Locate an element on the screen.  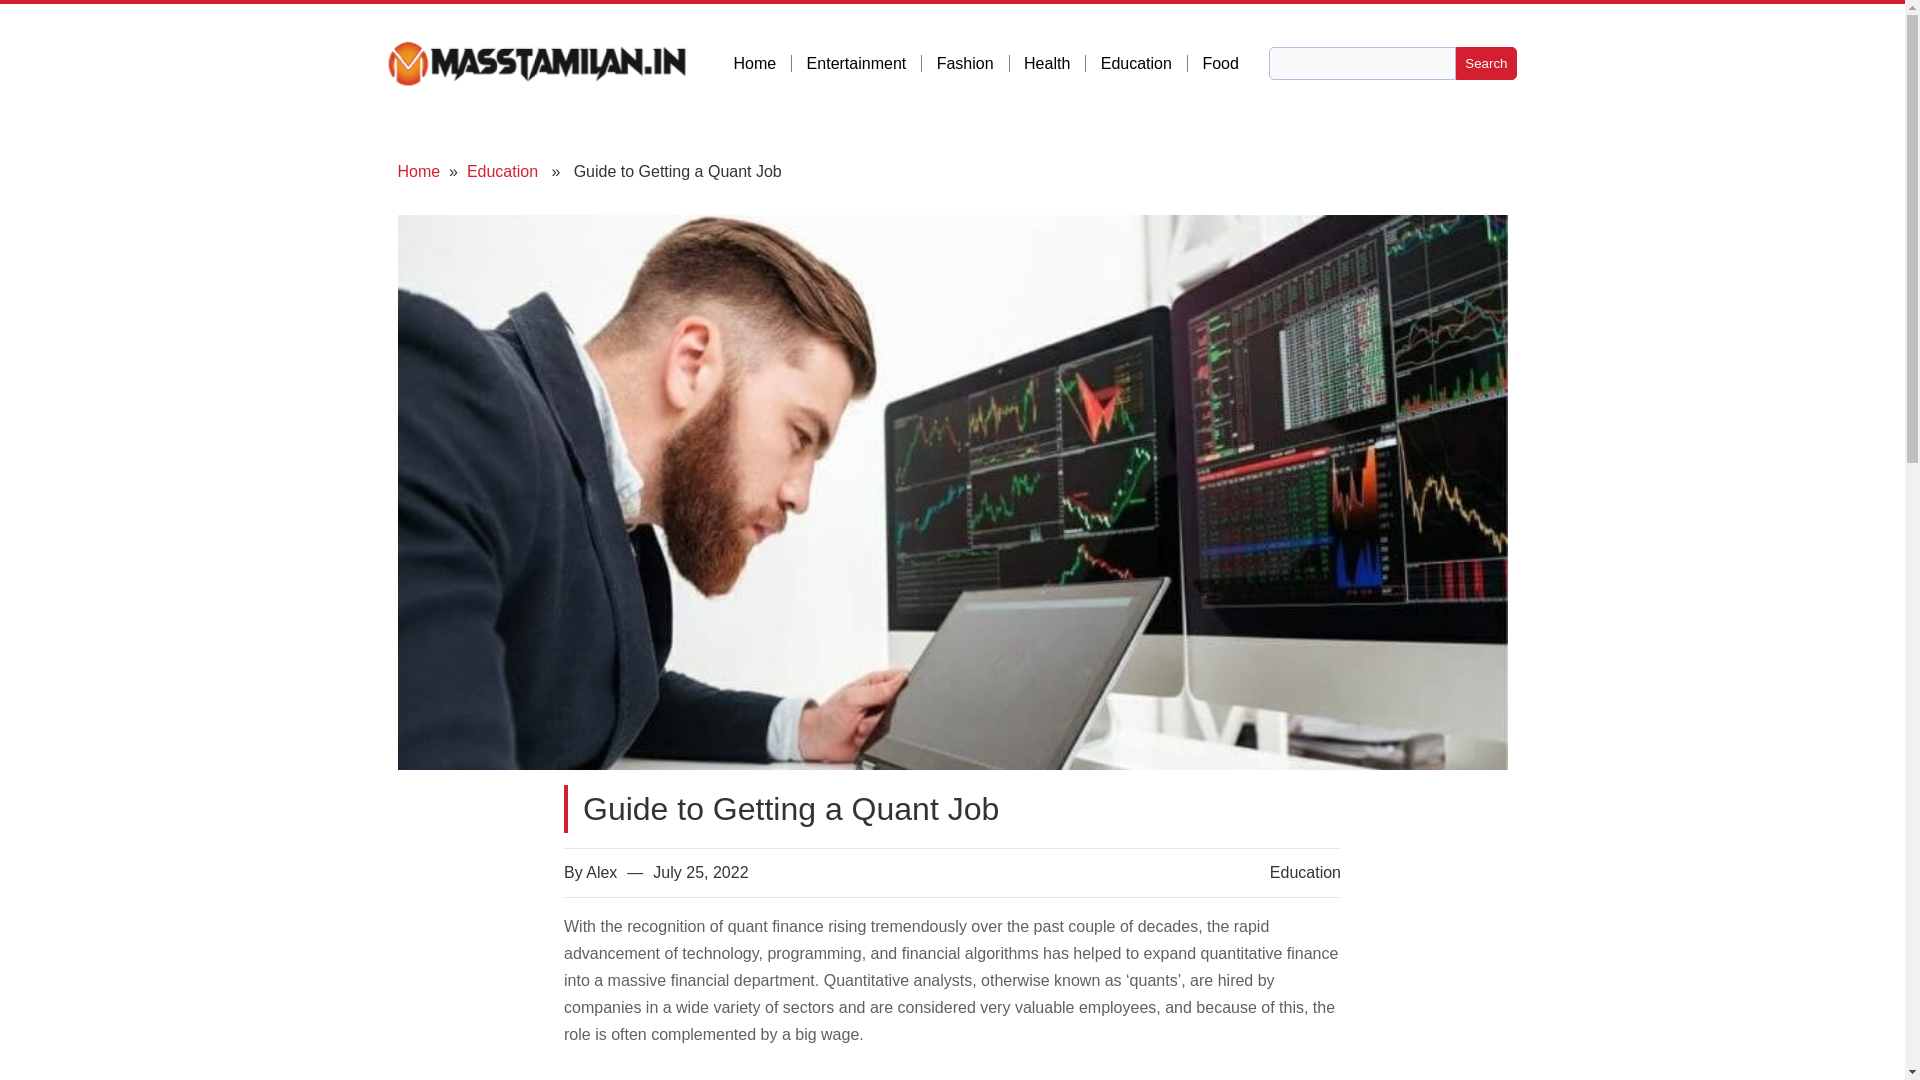
Home is located at coordinates (762, 64).